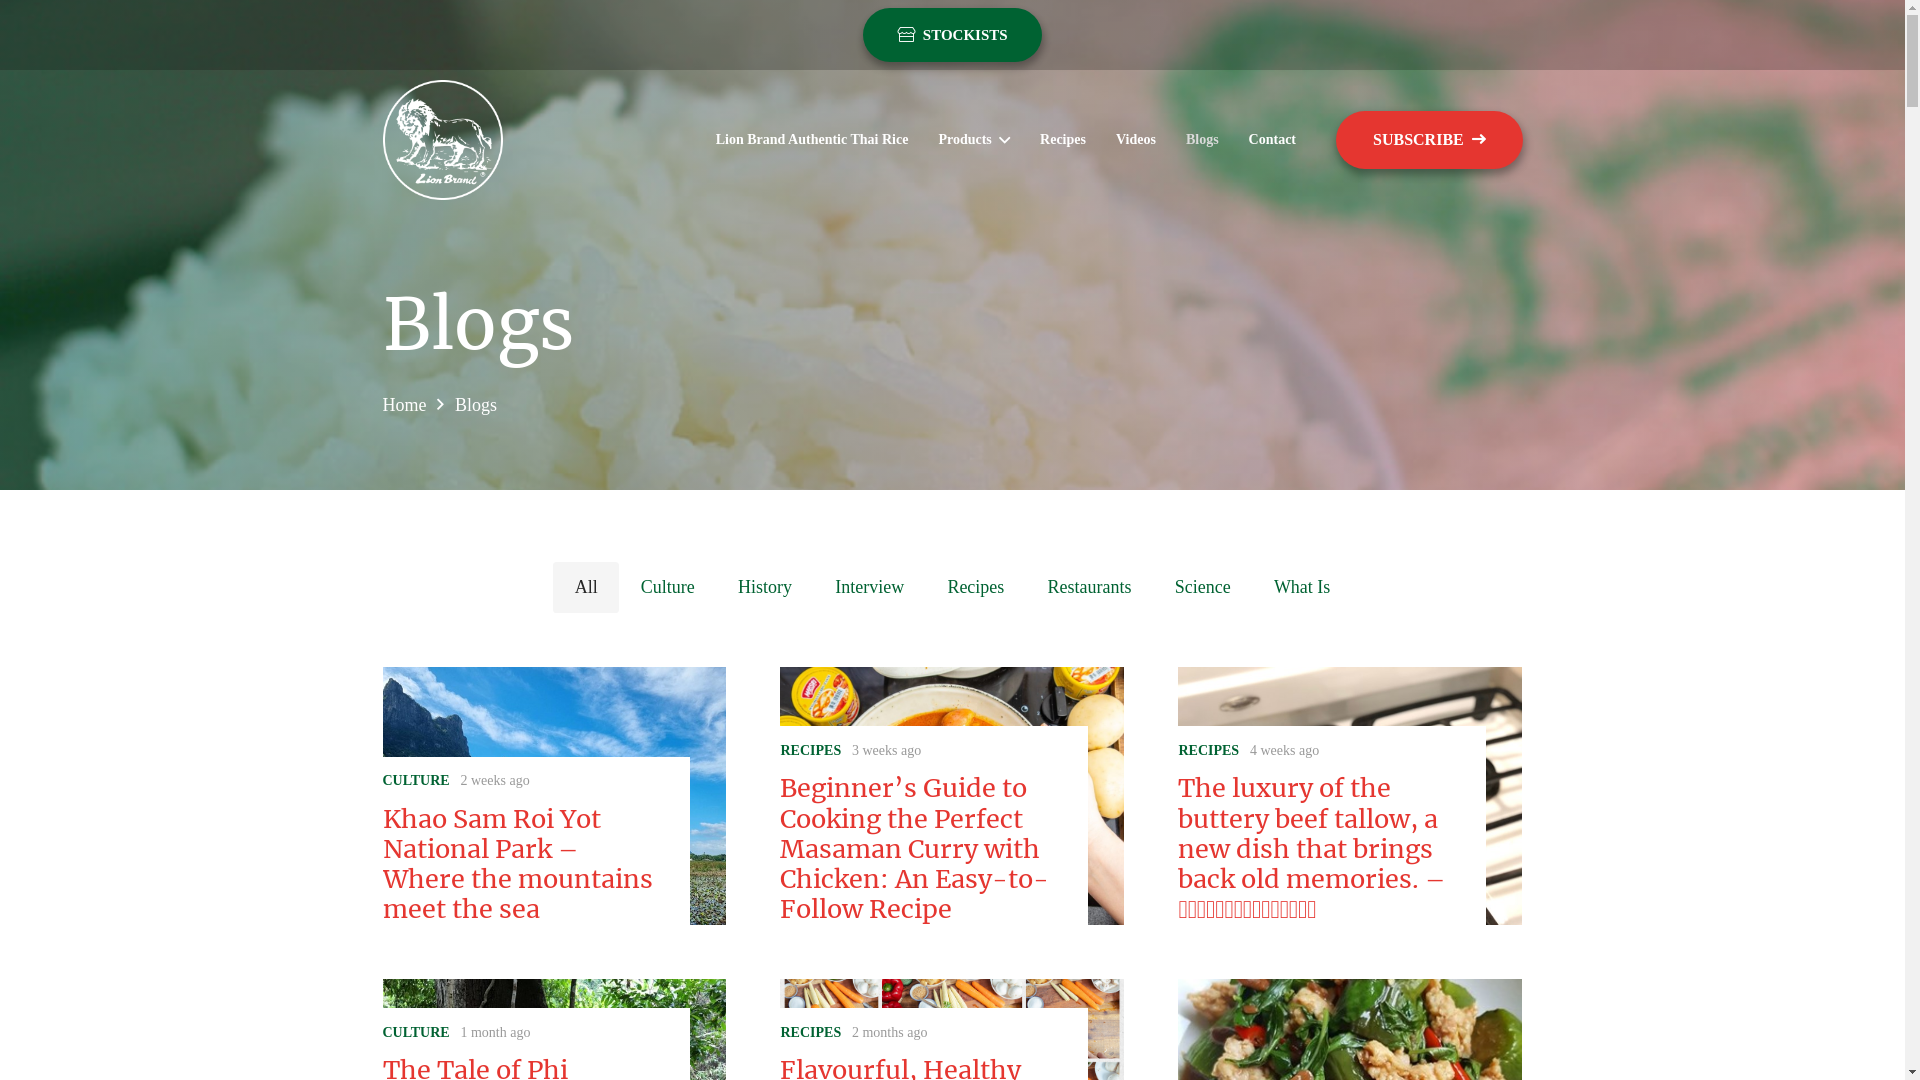 Image resolution: width=1920 pixels, height=1080 pixels. Describe the element at coordinates (870, 587) in the screenshot. I see `Interview` at that location.